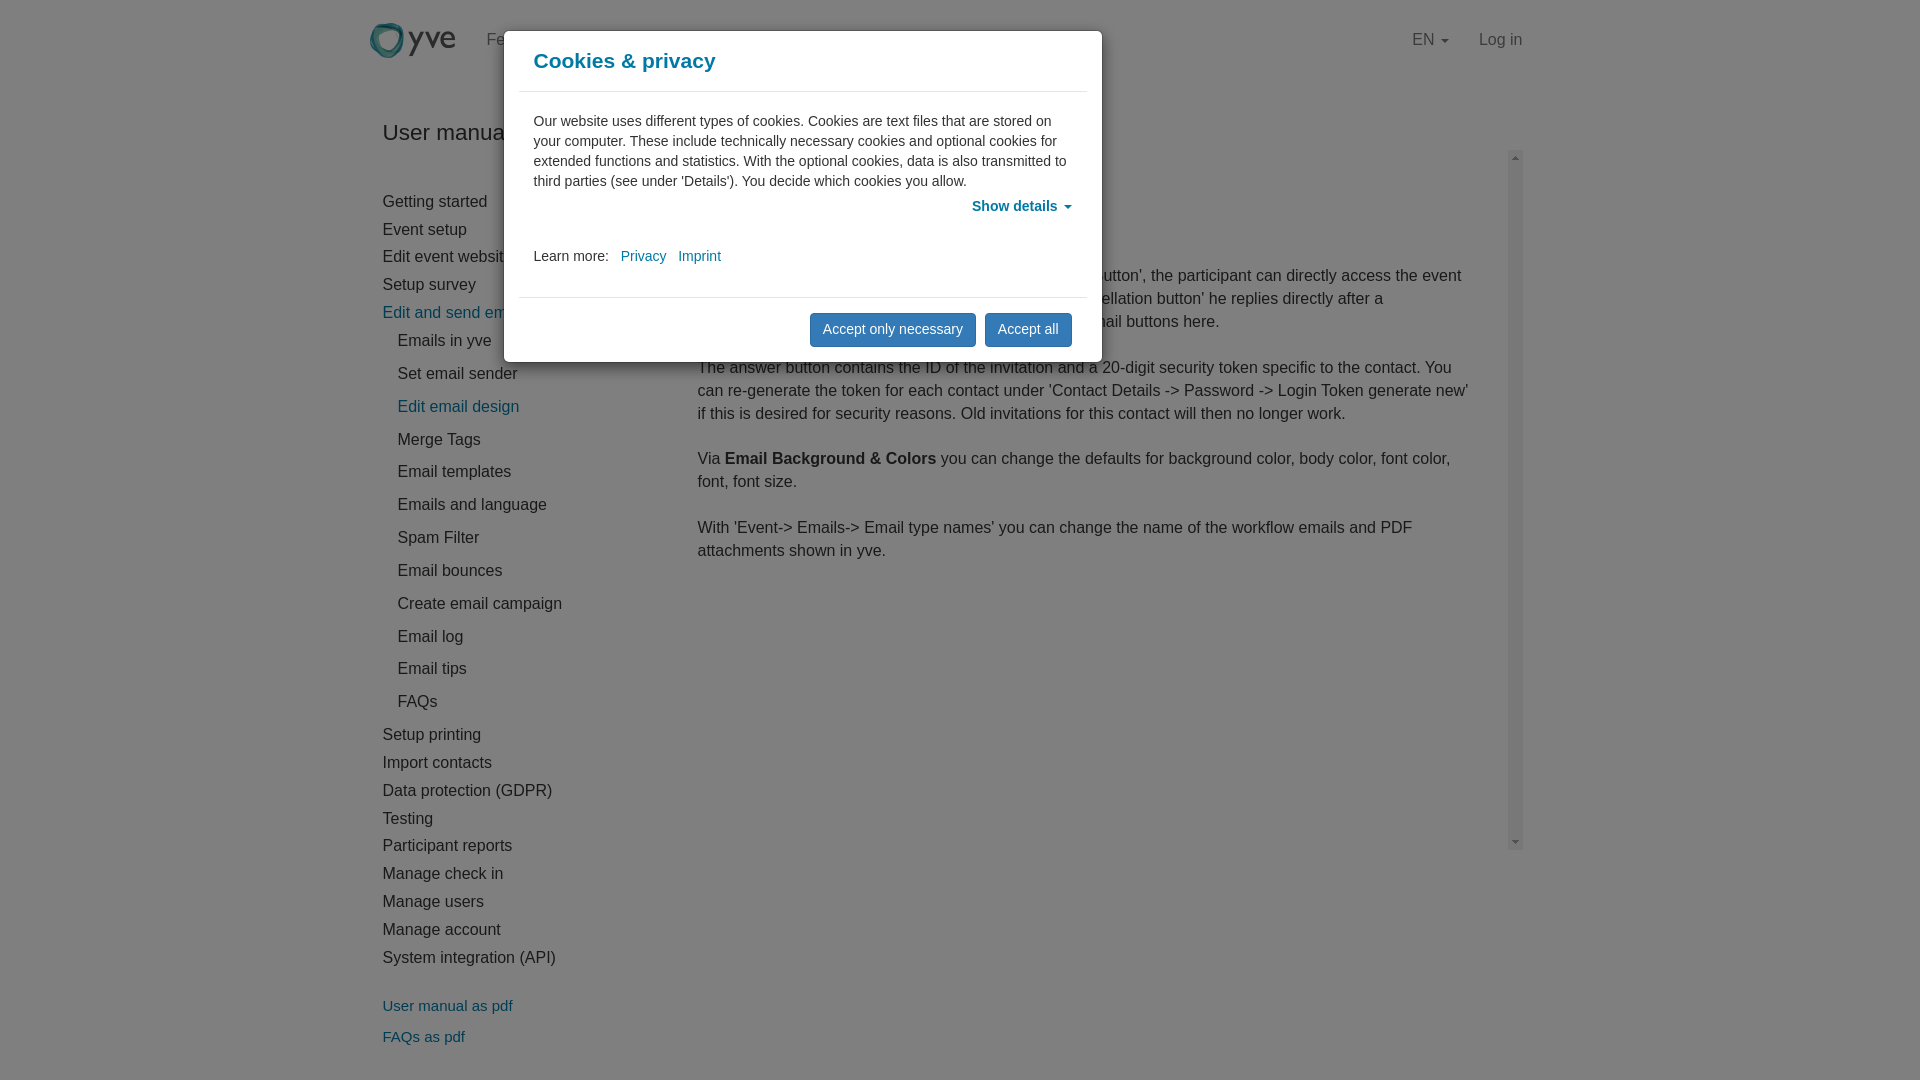 The width and height of the screenshot is (1920, 1080). What do you see at coordinates (518, 40) in the screenshot?
I see `Features` at bounding box center [518, 40].